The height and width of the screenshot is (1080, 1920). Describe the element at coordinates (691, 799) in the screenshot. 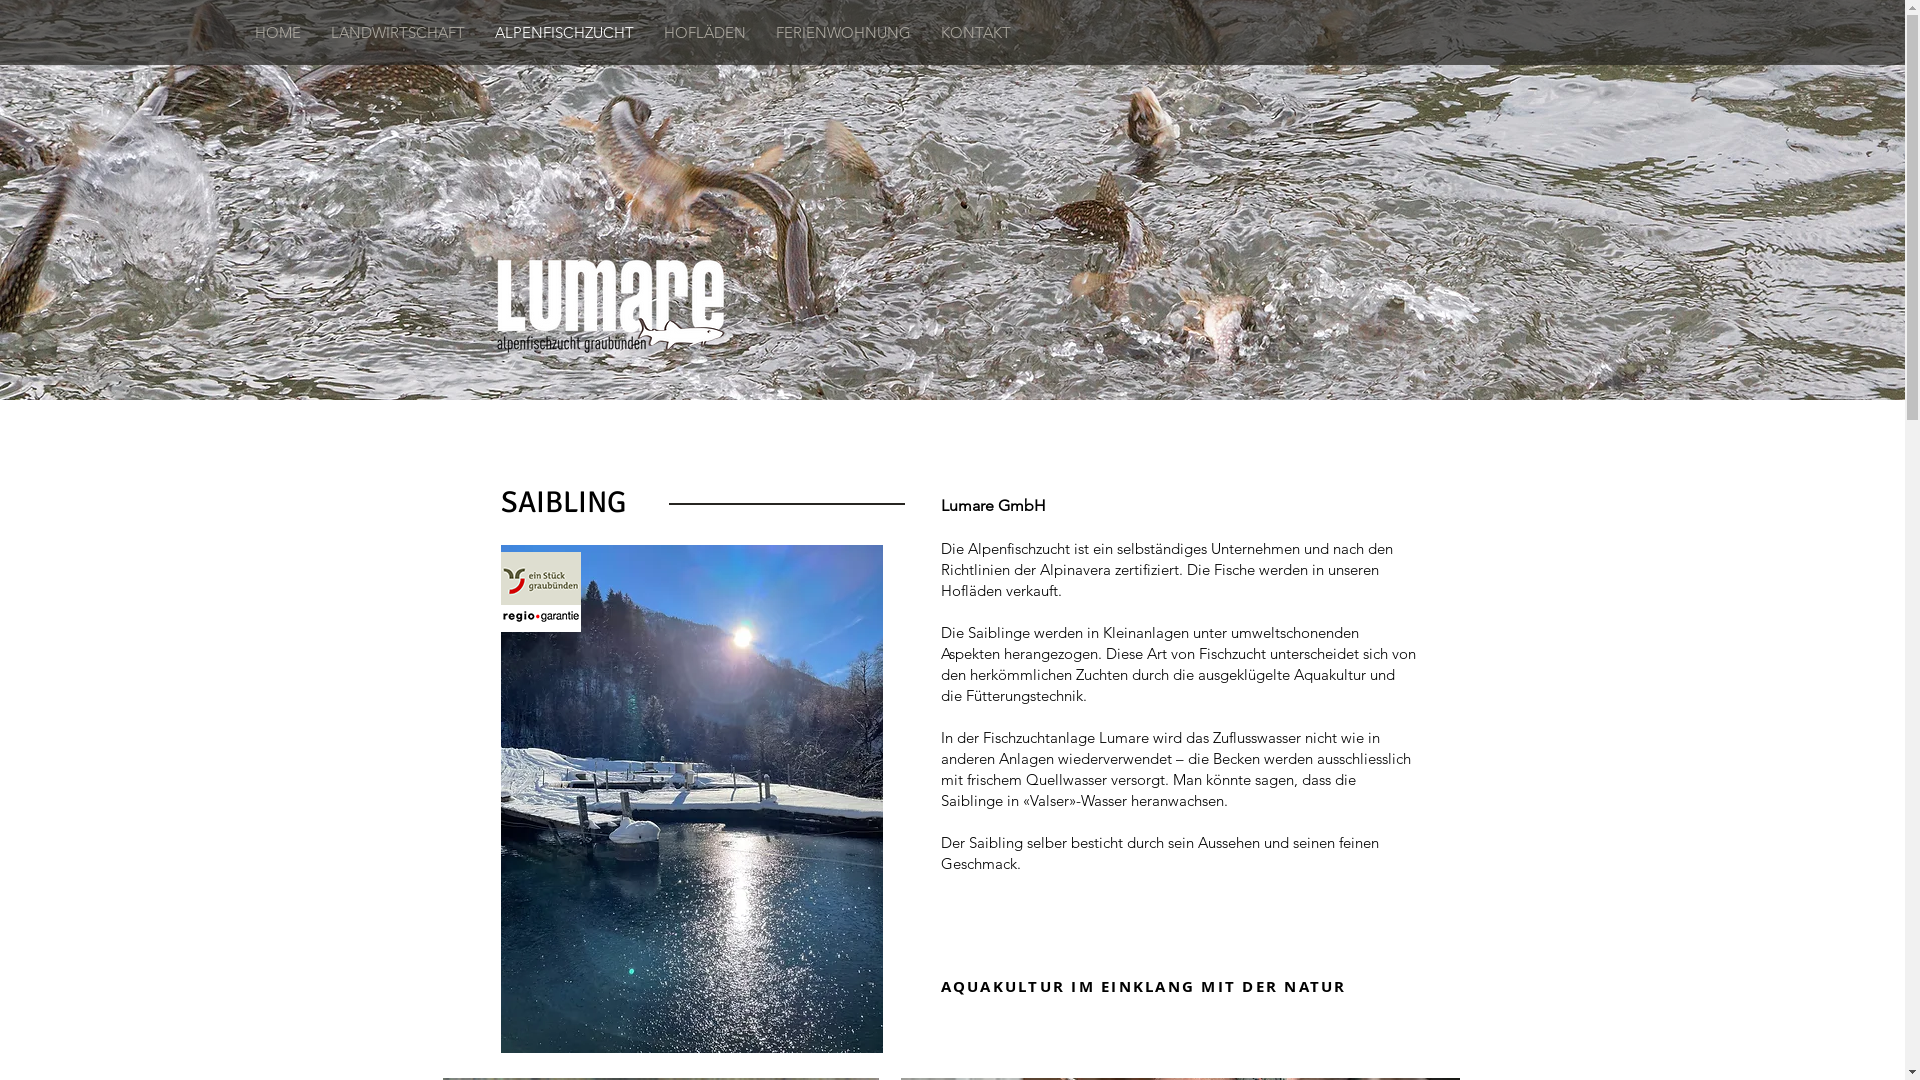

I see `Flamegl winter.jpg` at that location.